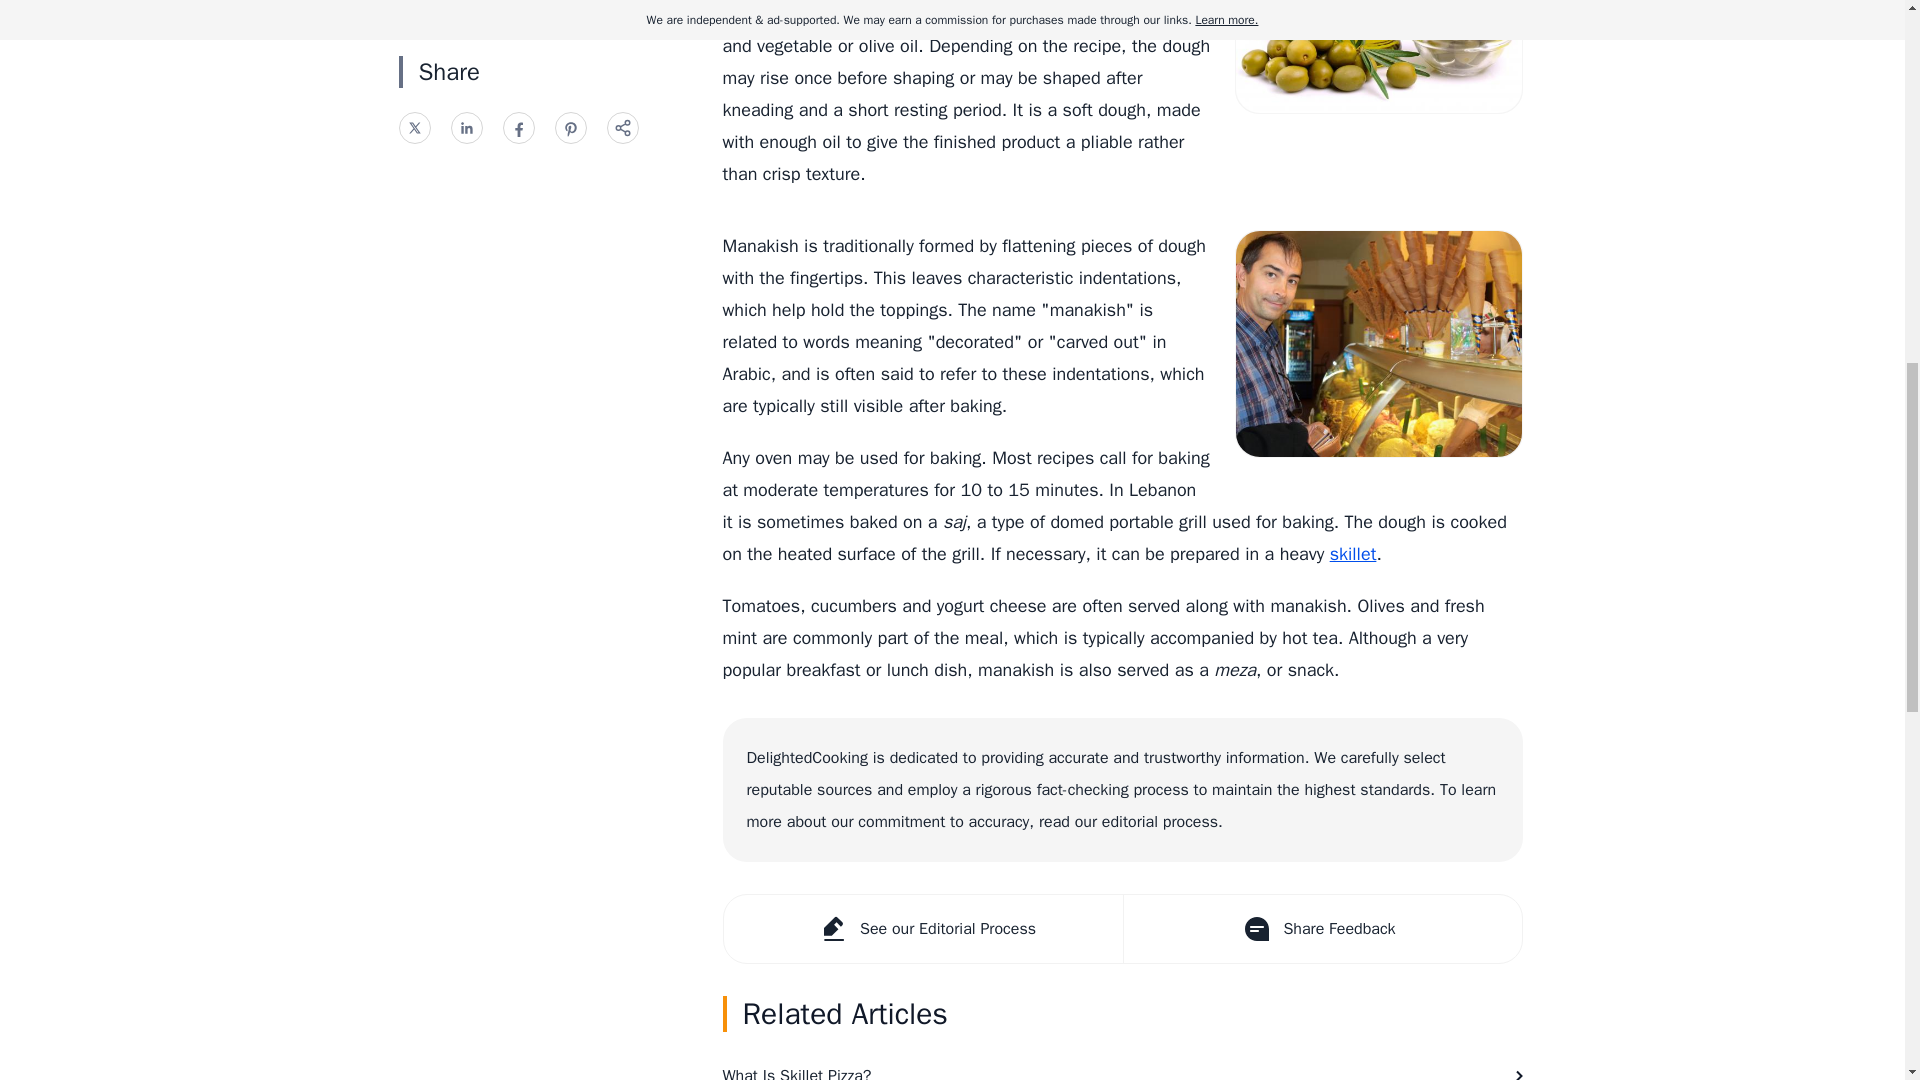 This screenshot has width=1920, height=1080. Describe the element at coordinates (1122, 1064) in the screenshot. I see `What Is Skillet Pizza?` at that location.